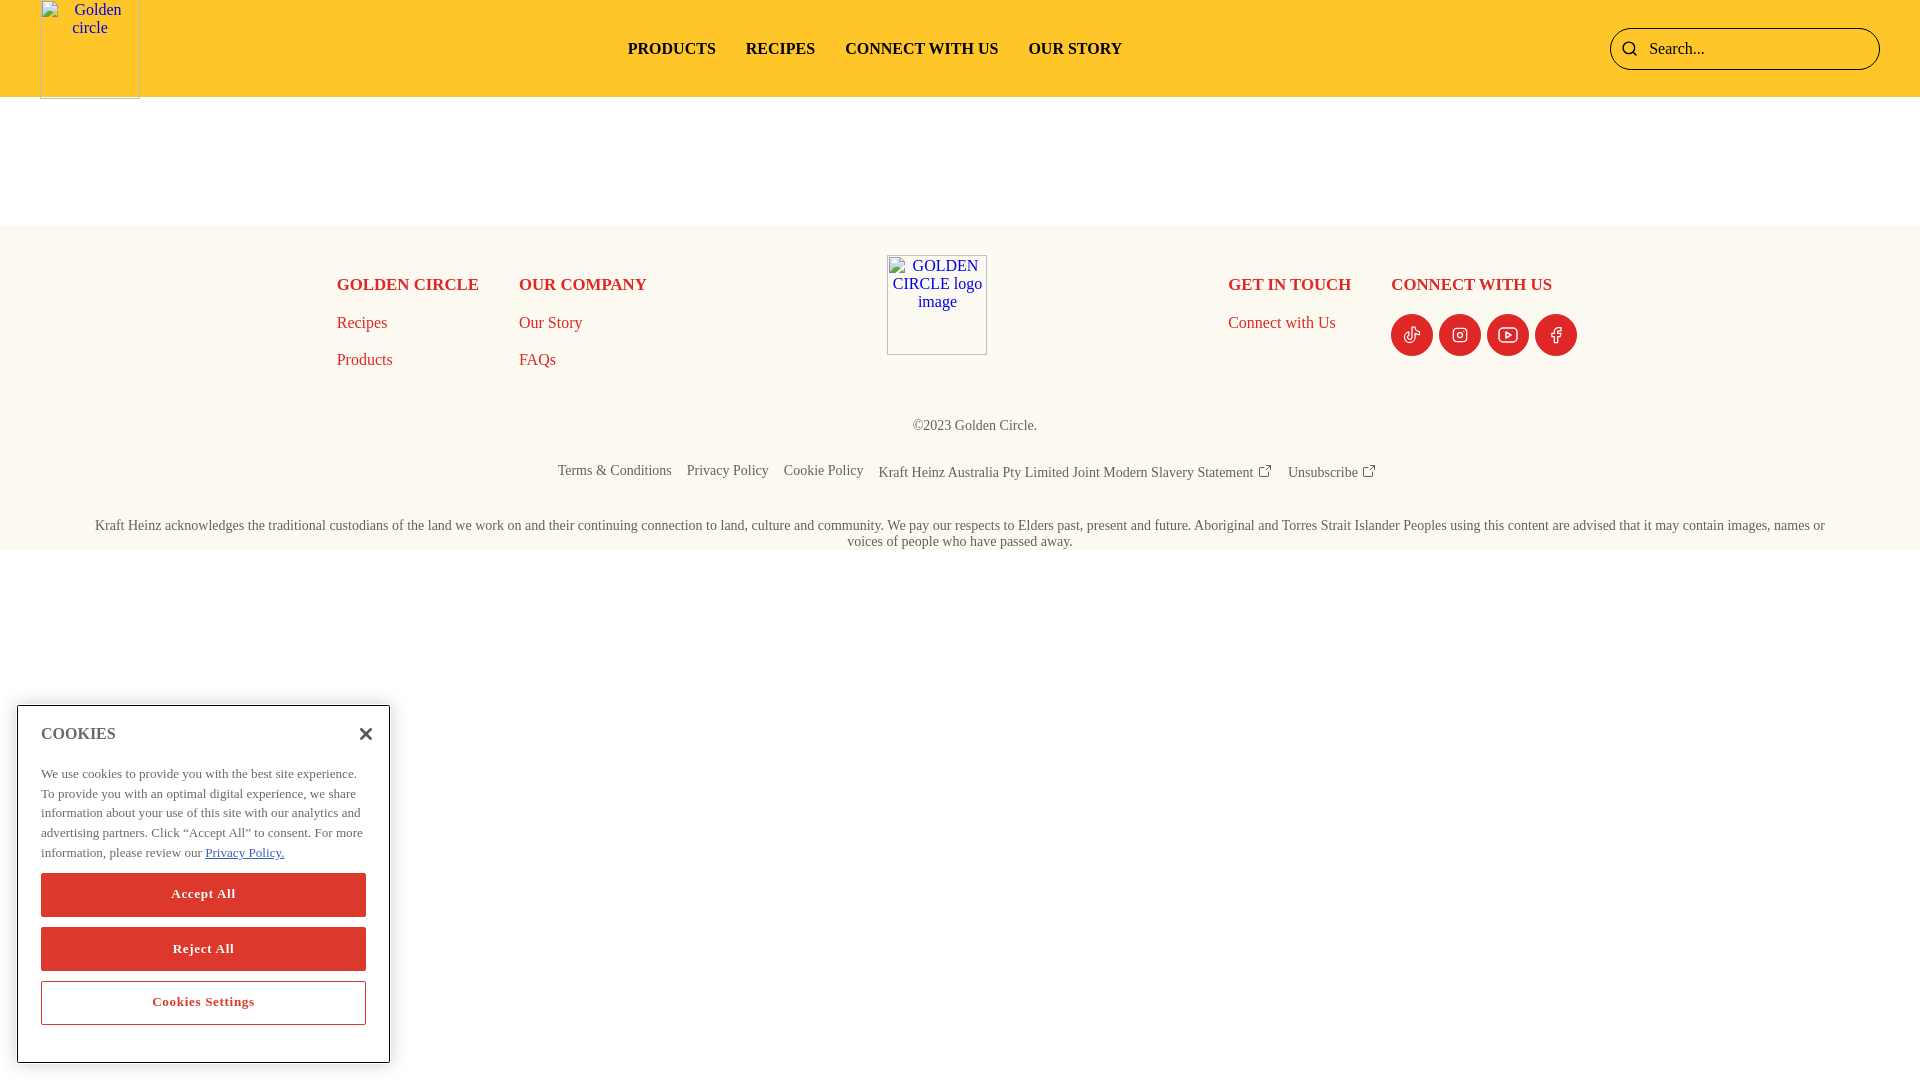 Image resolution: width=1920 pixels, height=1080 pixels. I want to click on Reject All, so click(204, 1037).